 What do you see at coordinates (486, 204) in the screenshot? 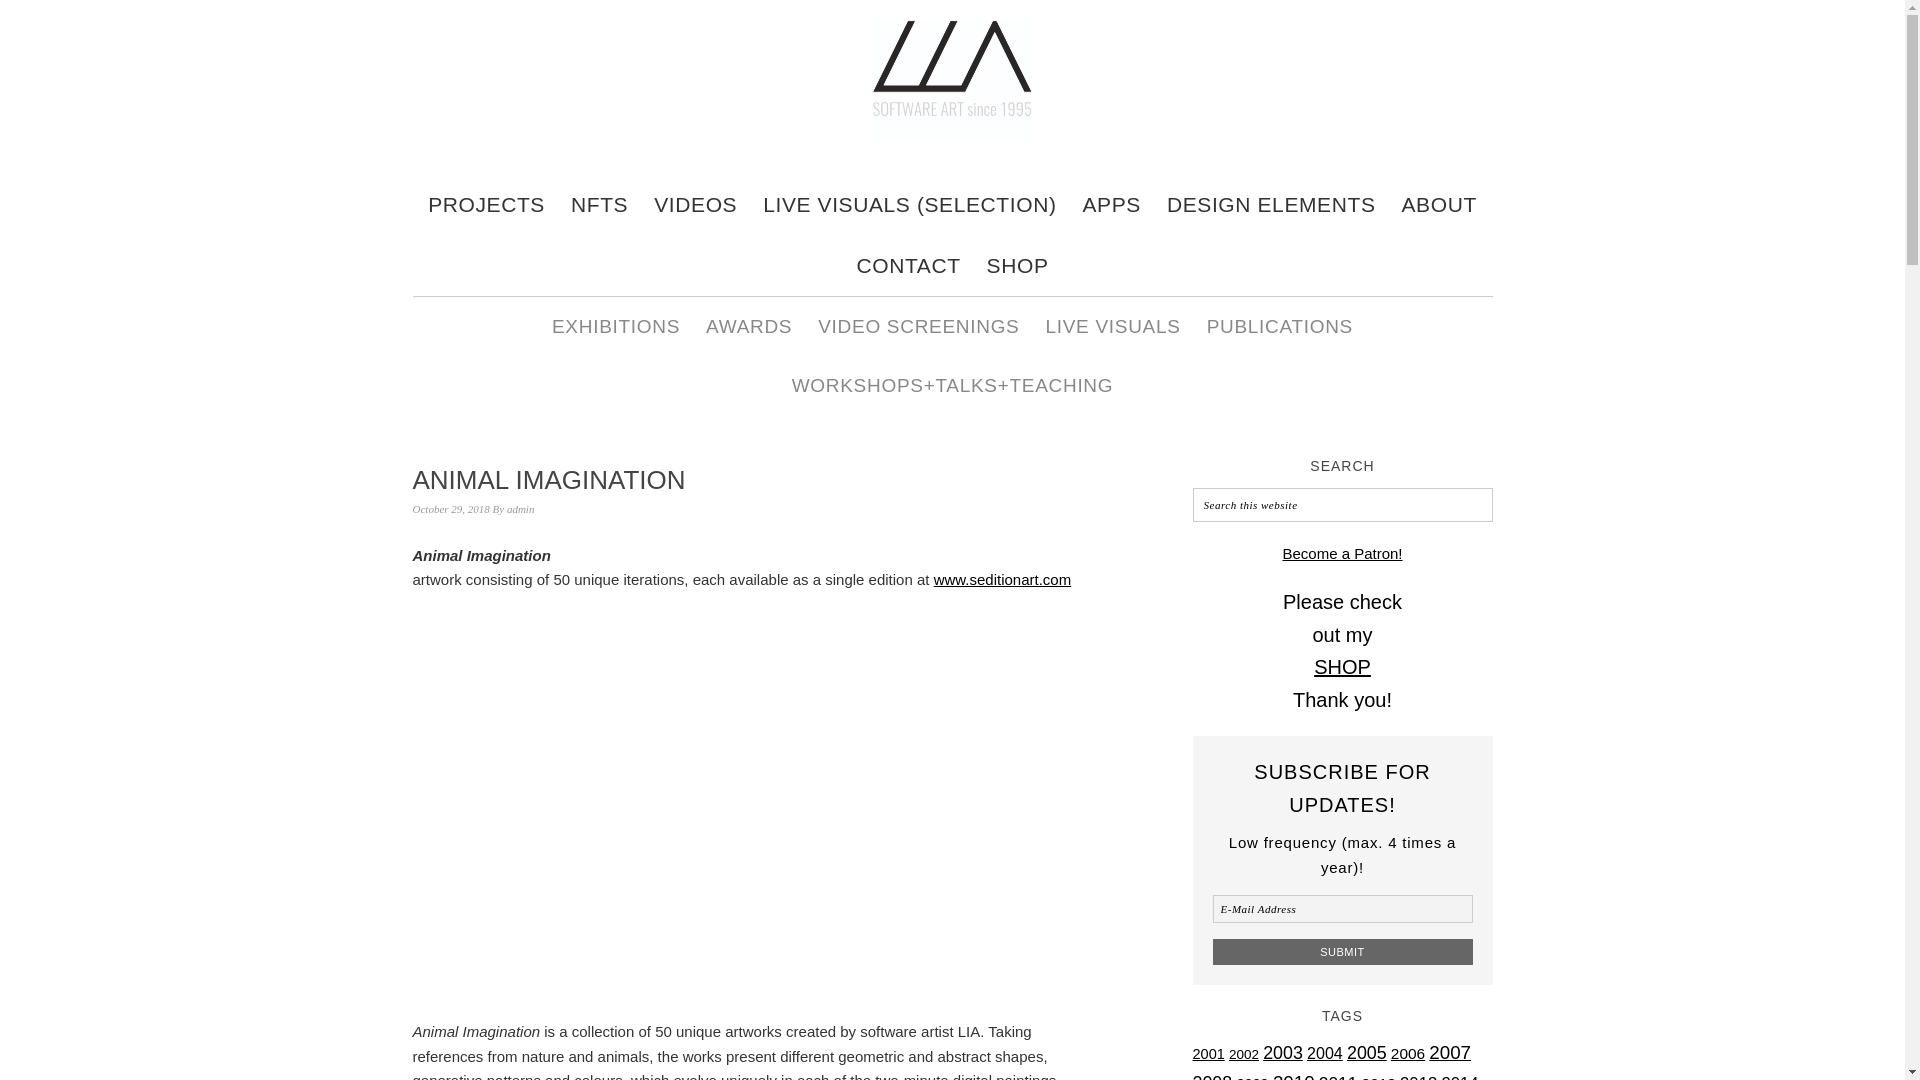
I see `PROJECTS` at bounding box center [486, 204].